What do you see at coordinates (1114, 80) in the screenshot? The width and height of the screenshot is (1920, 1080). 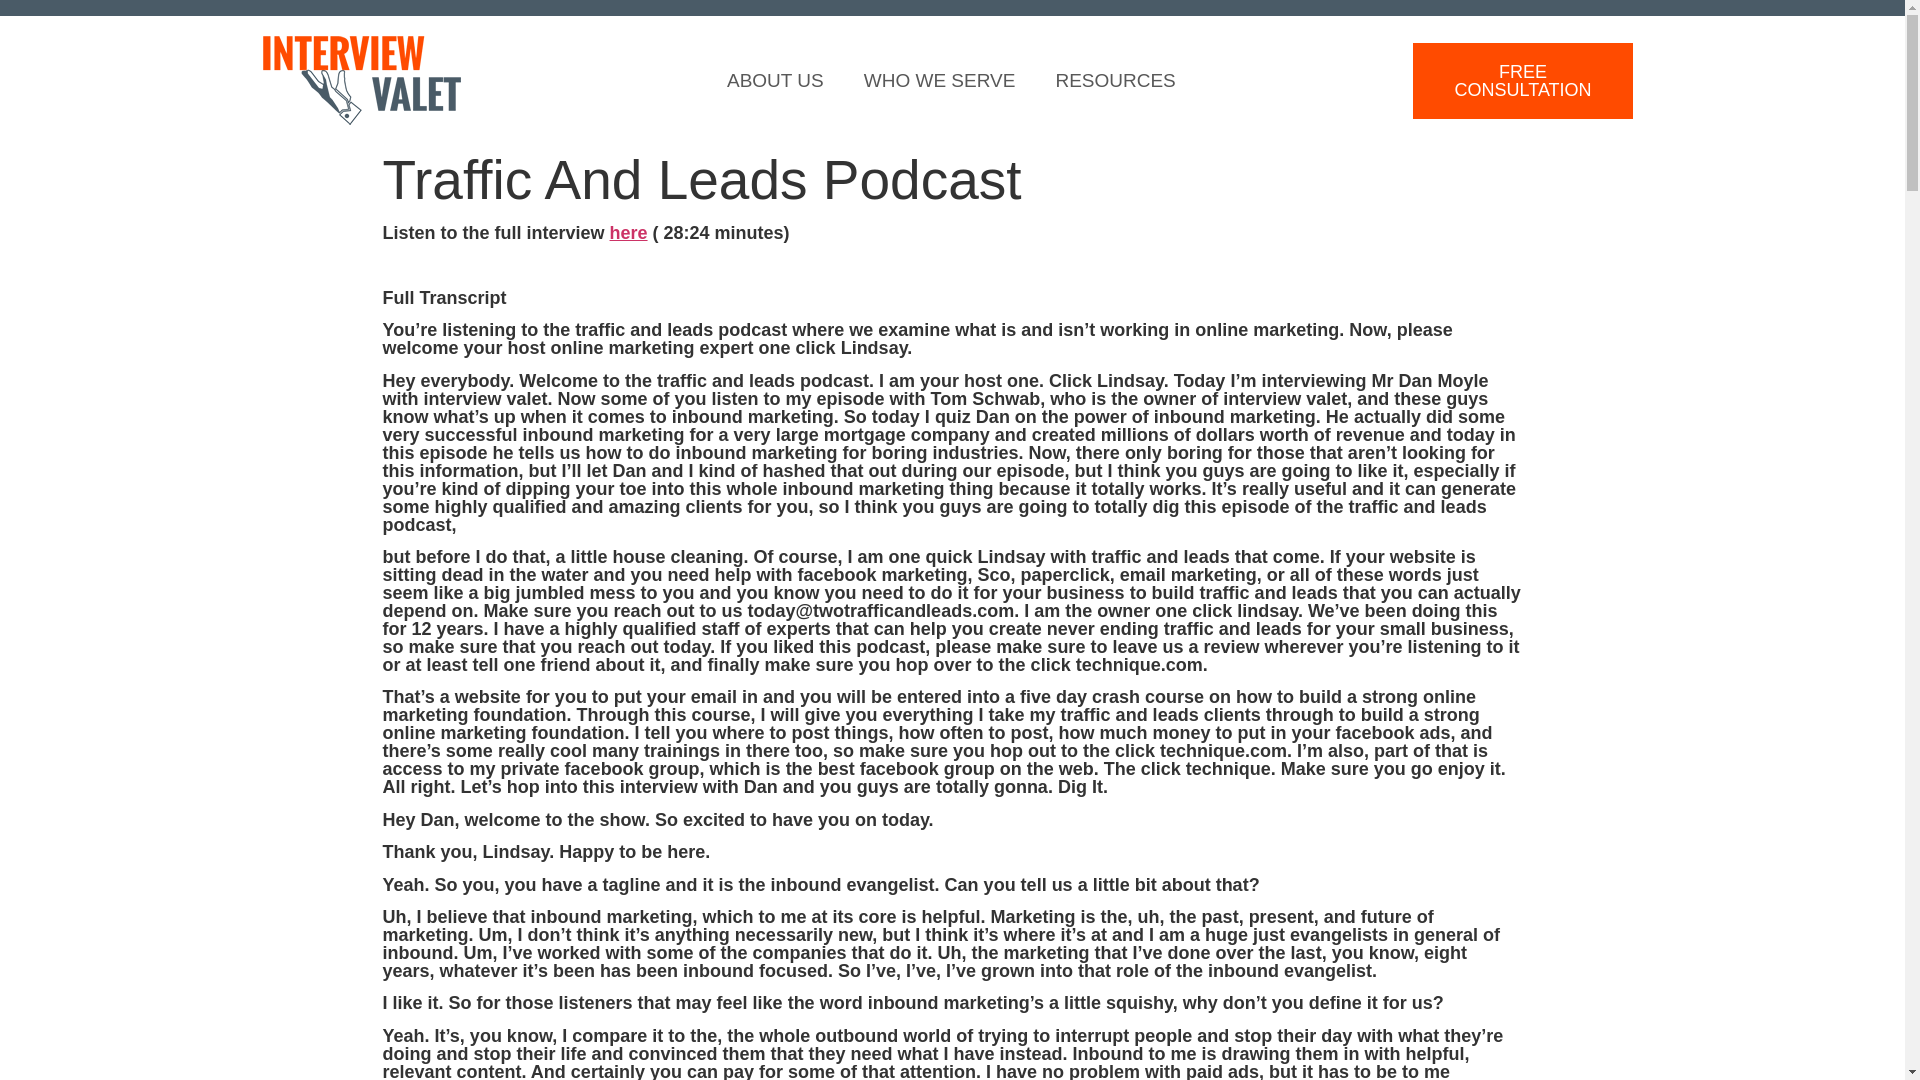 I see `RESOURCES` at bounding box center [1114, 80].